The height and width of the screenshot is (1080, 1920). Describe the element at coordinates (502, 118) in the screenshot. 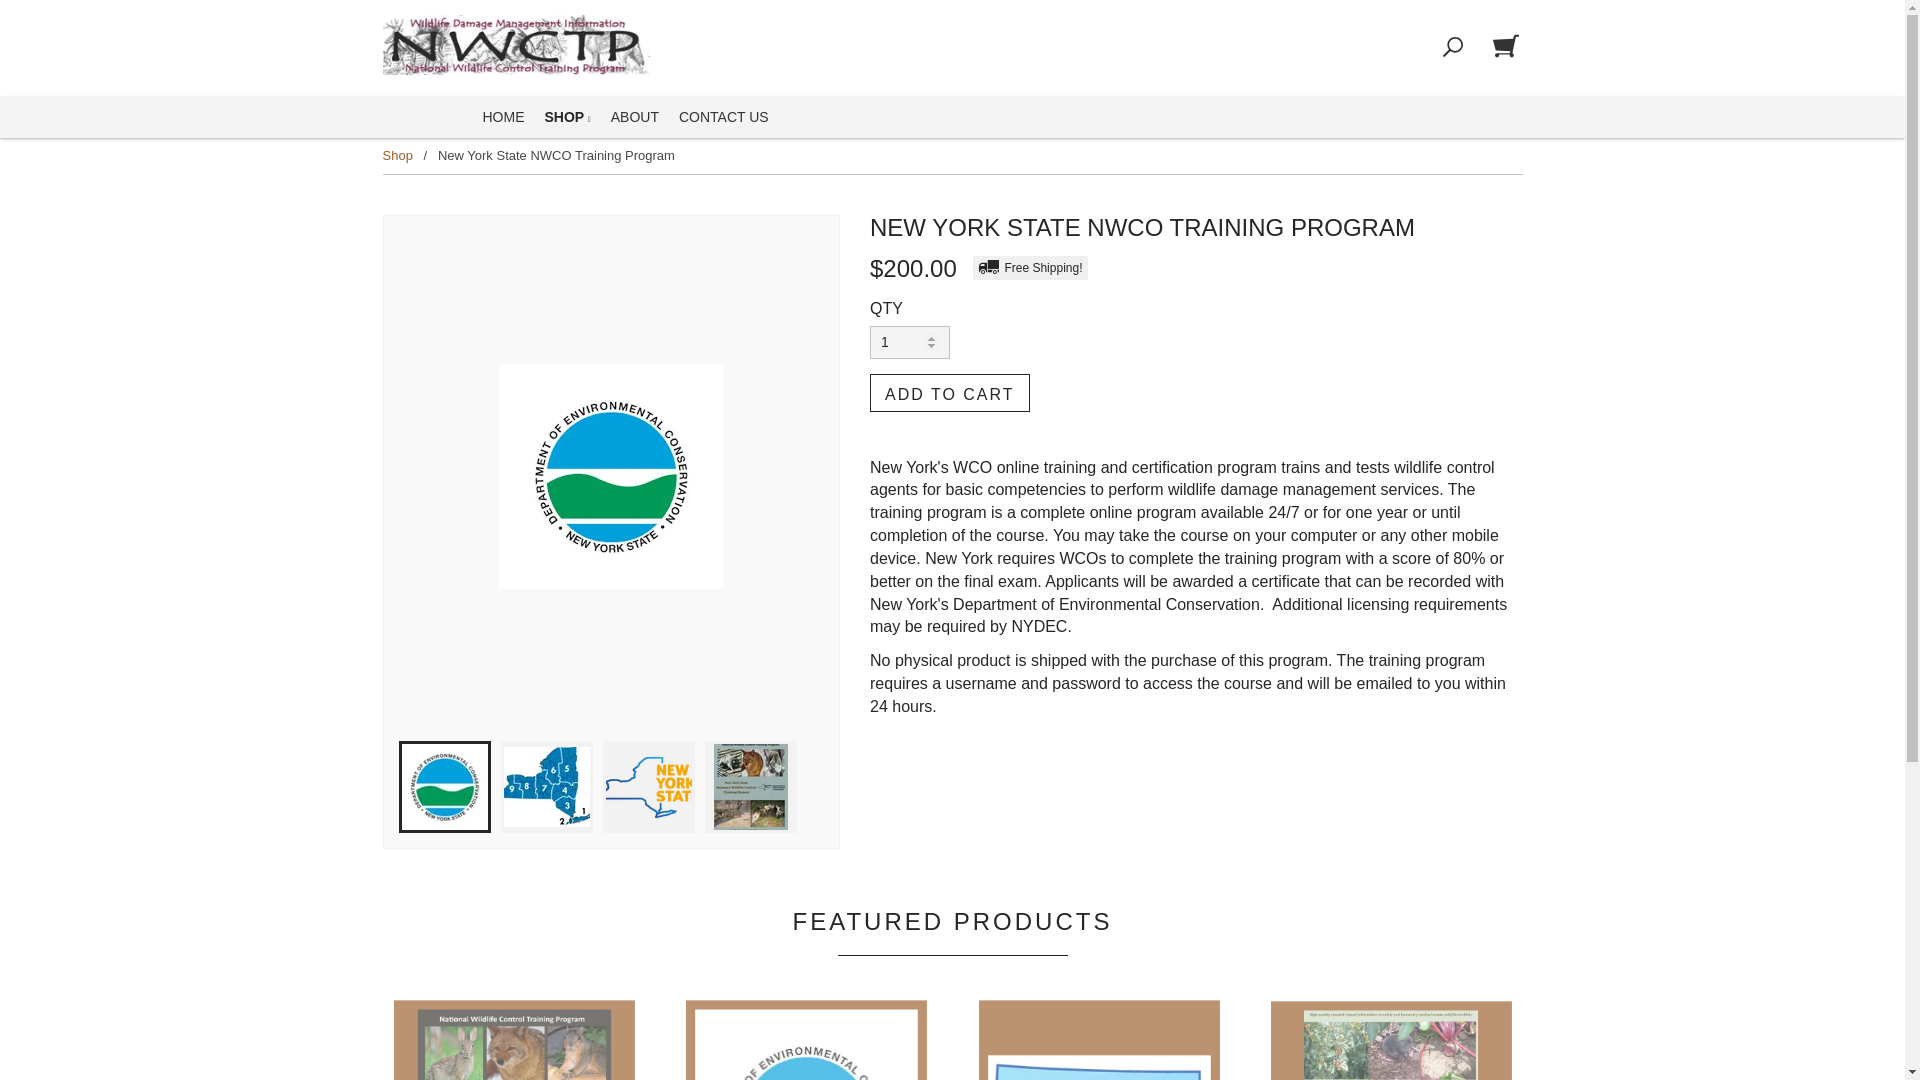

I see `HOME` at that location.